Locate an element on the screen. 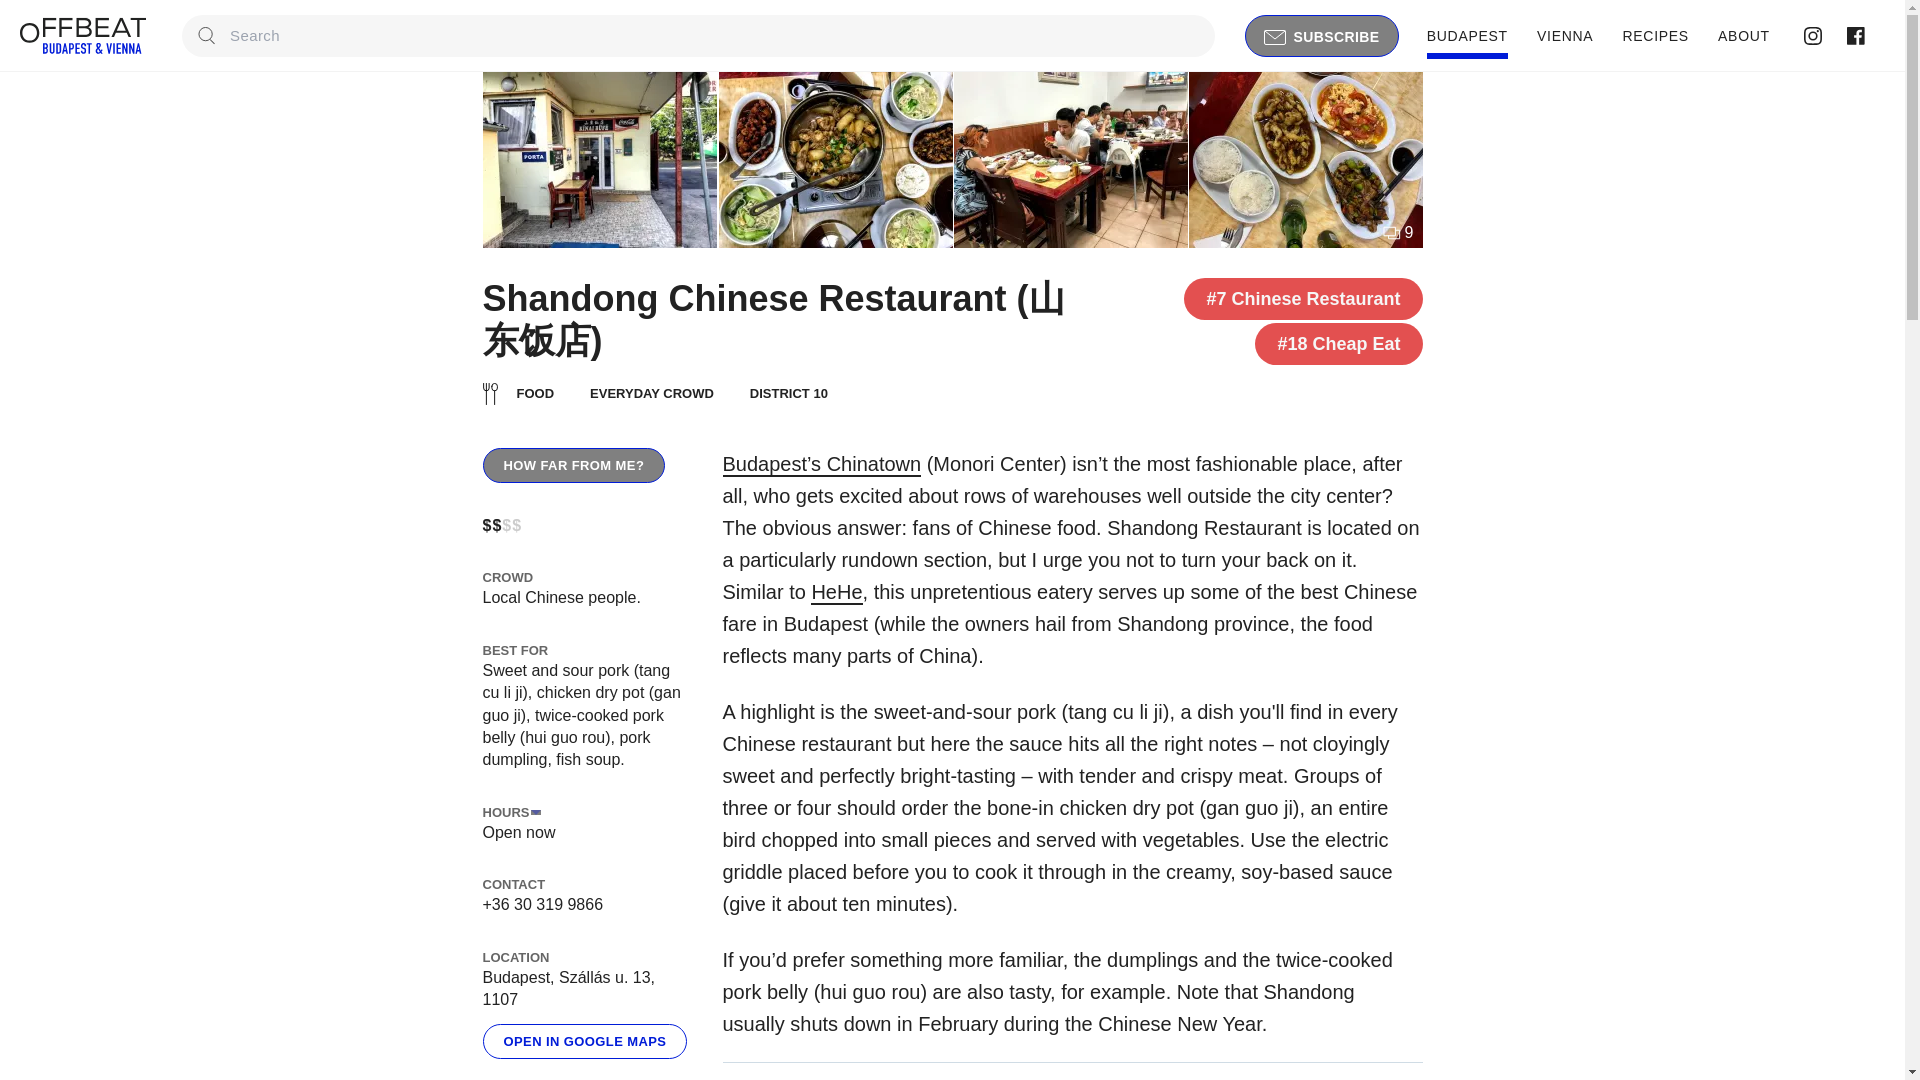  OPEN IN GOOGLE MAPS is located at coordinates (584, 1041).